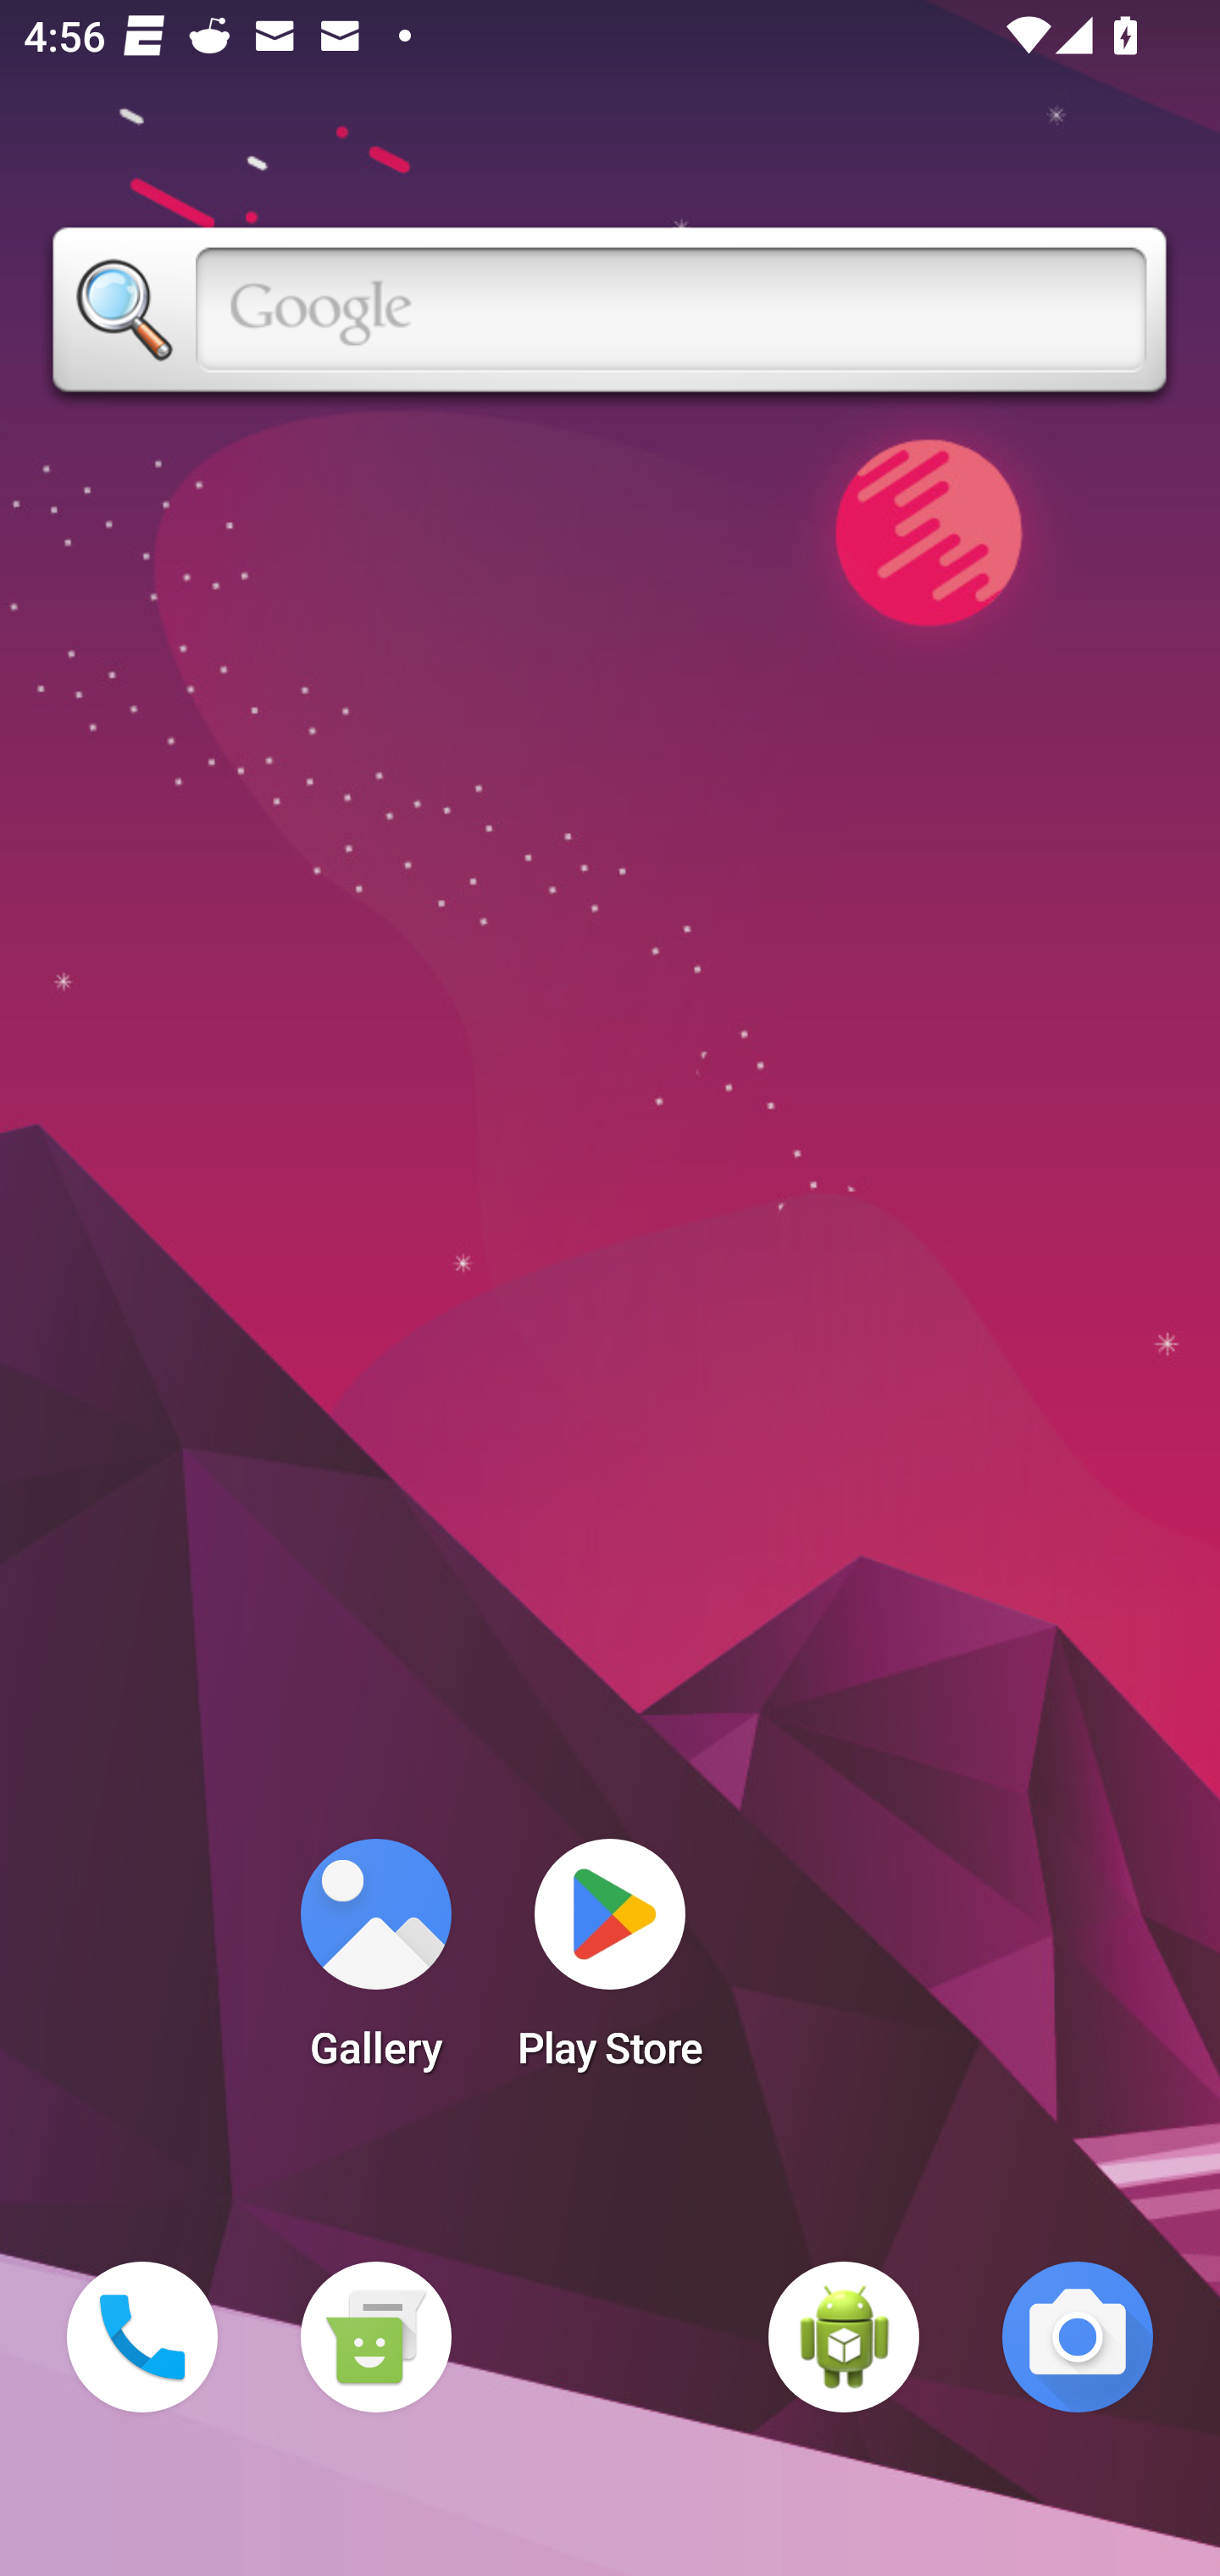 The image size is (1220, 2576). I want to click on Messaging, so click(375, 2337).